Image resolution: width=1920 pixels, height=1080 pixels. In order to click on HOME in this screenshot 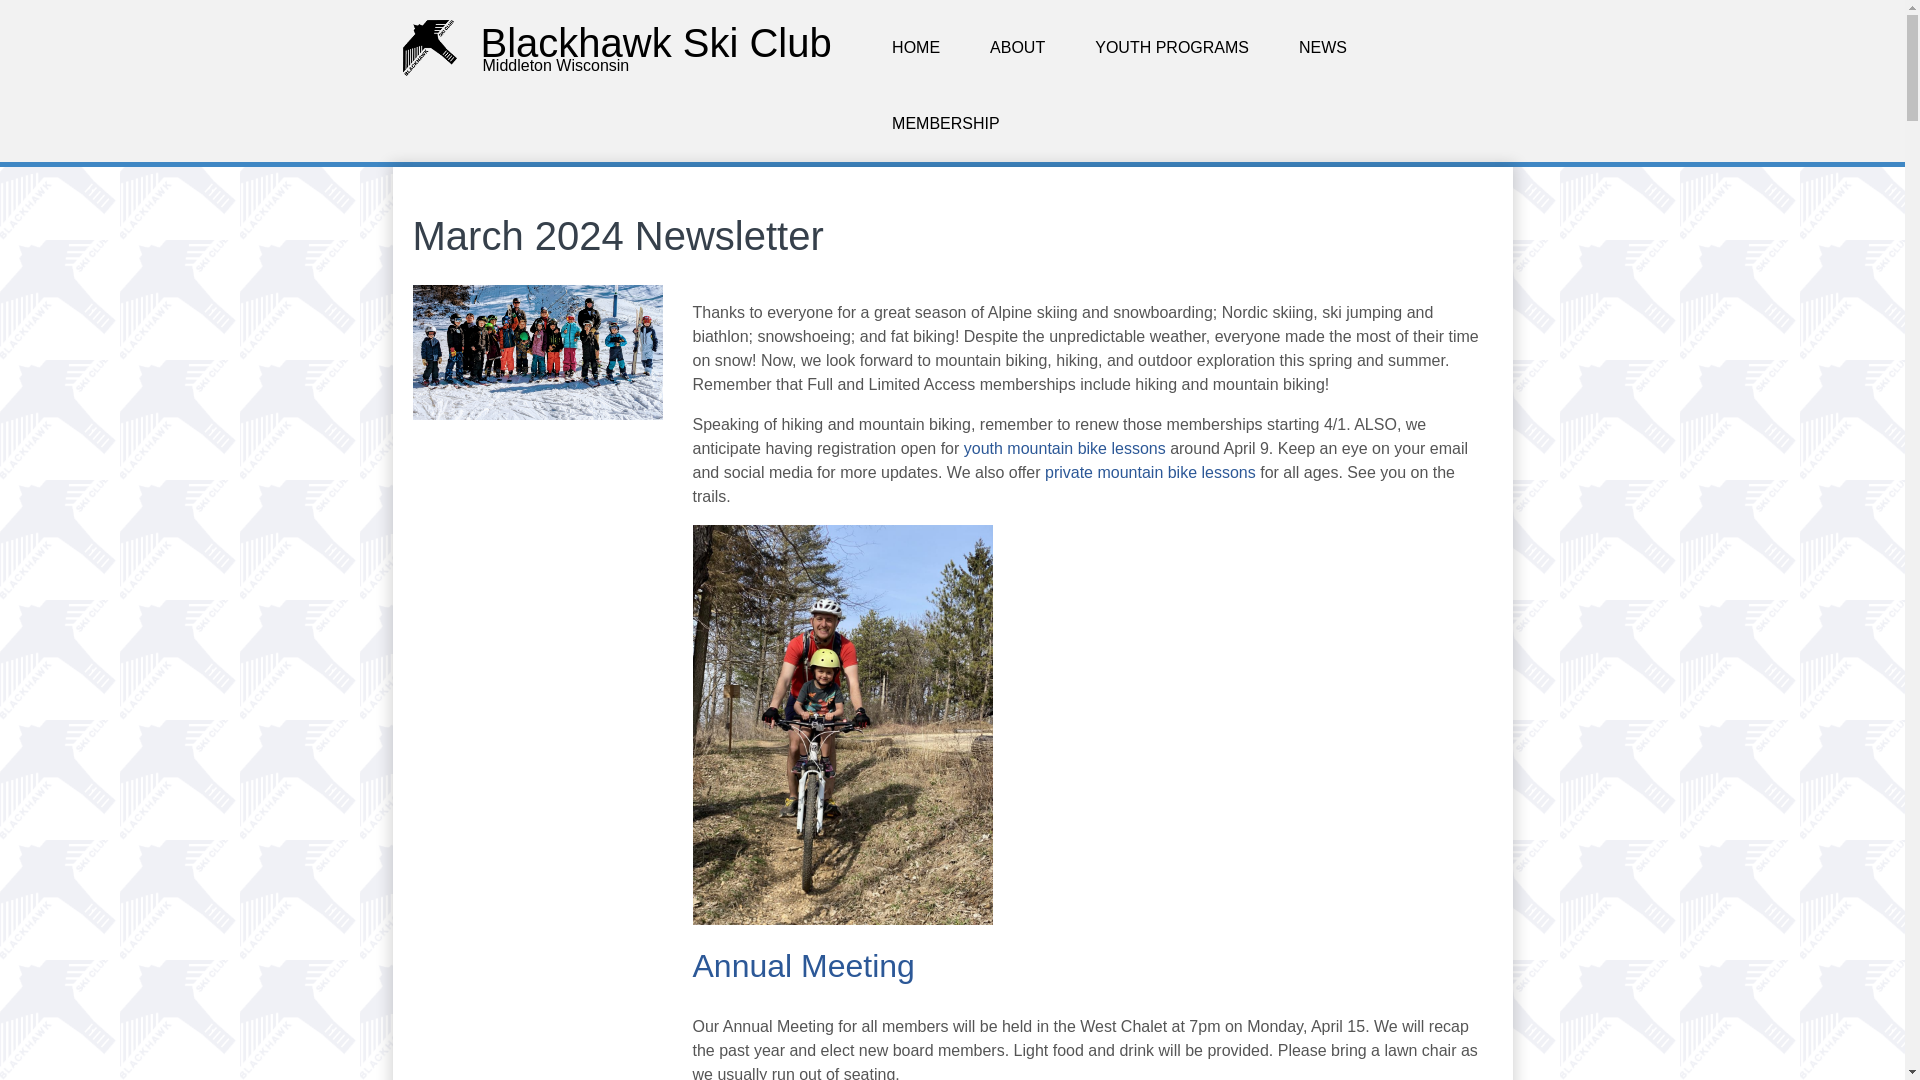, I will do `click(916, 48)`.